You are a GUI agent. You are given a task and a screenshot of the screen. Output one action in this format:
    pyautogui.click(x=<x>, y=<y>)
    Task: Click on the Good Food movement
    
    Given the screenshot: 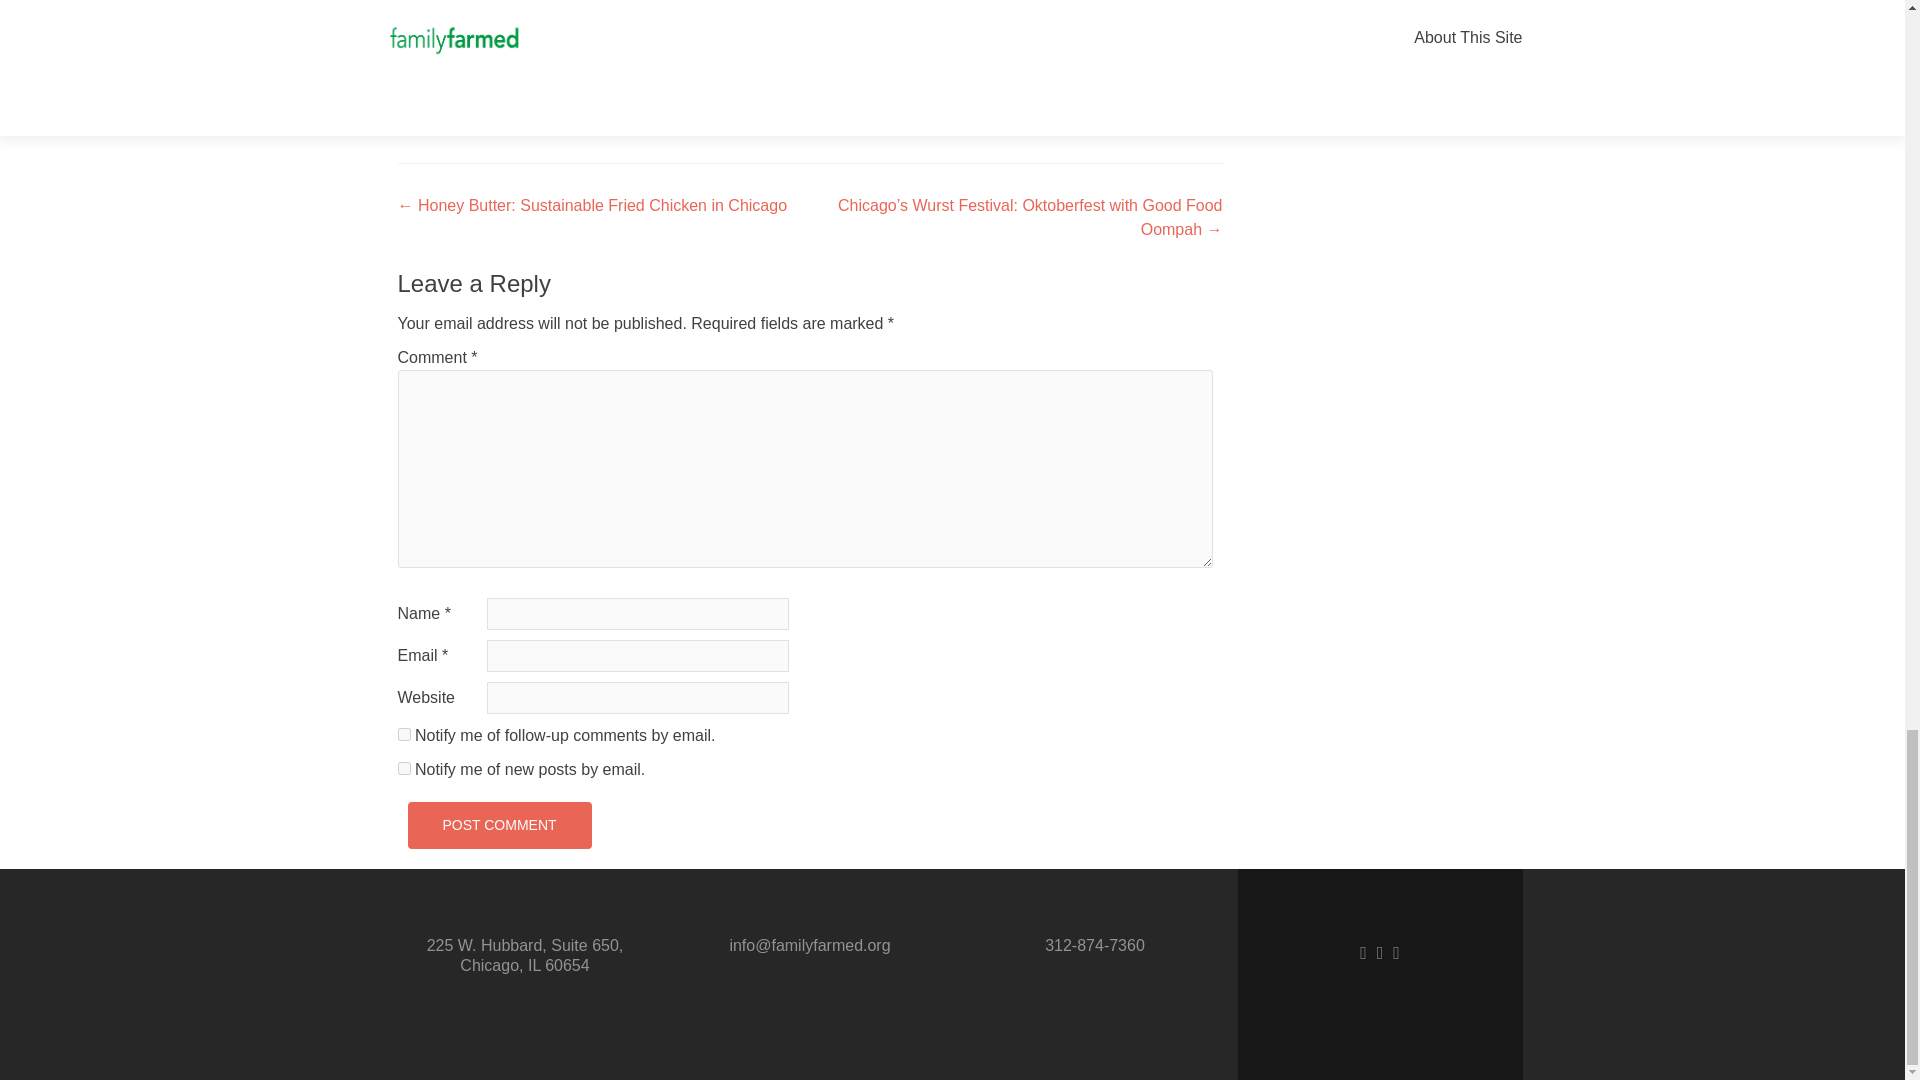 What is the action you would take?
    pyautogui.click(x=476, y=120)
    